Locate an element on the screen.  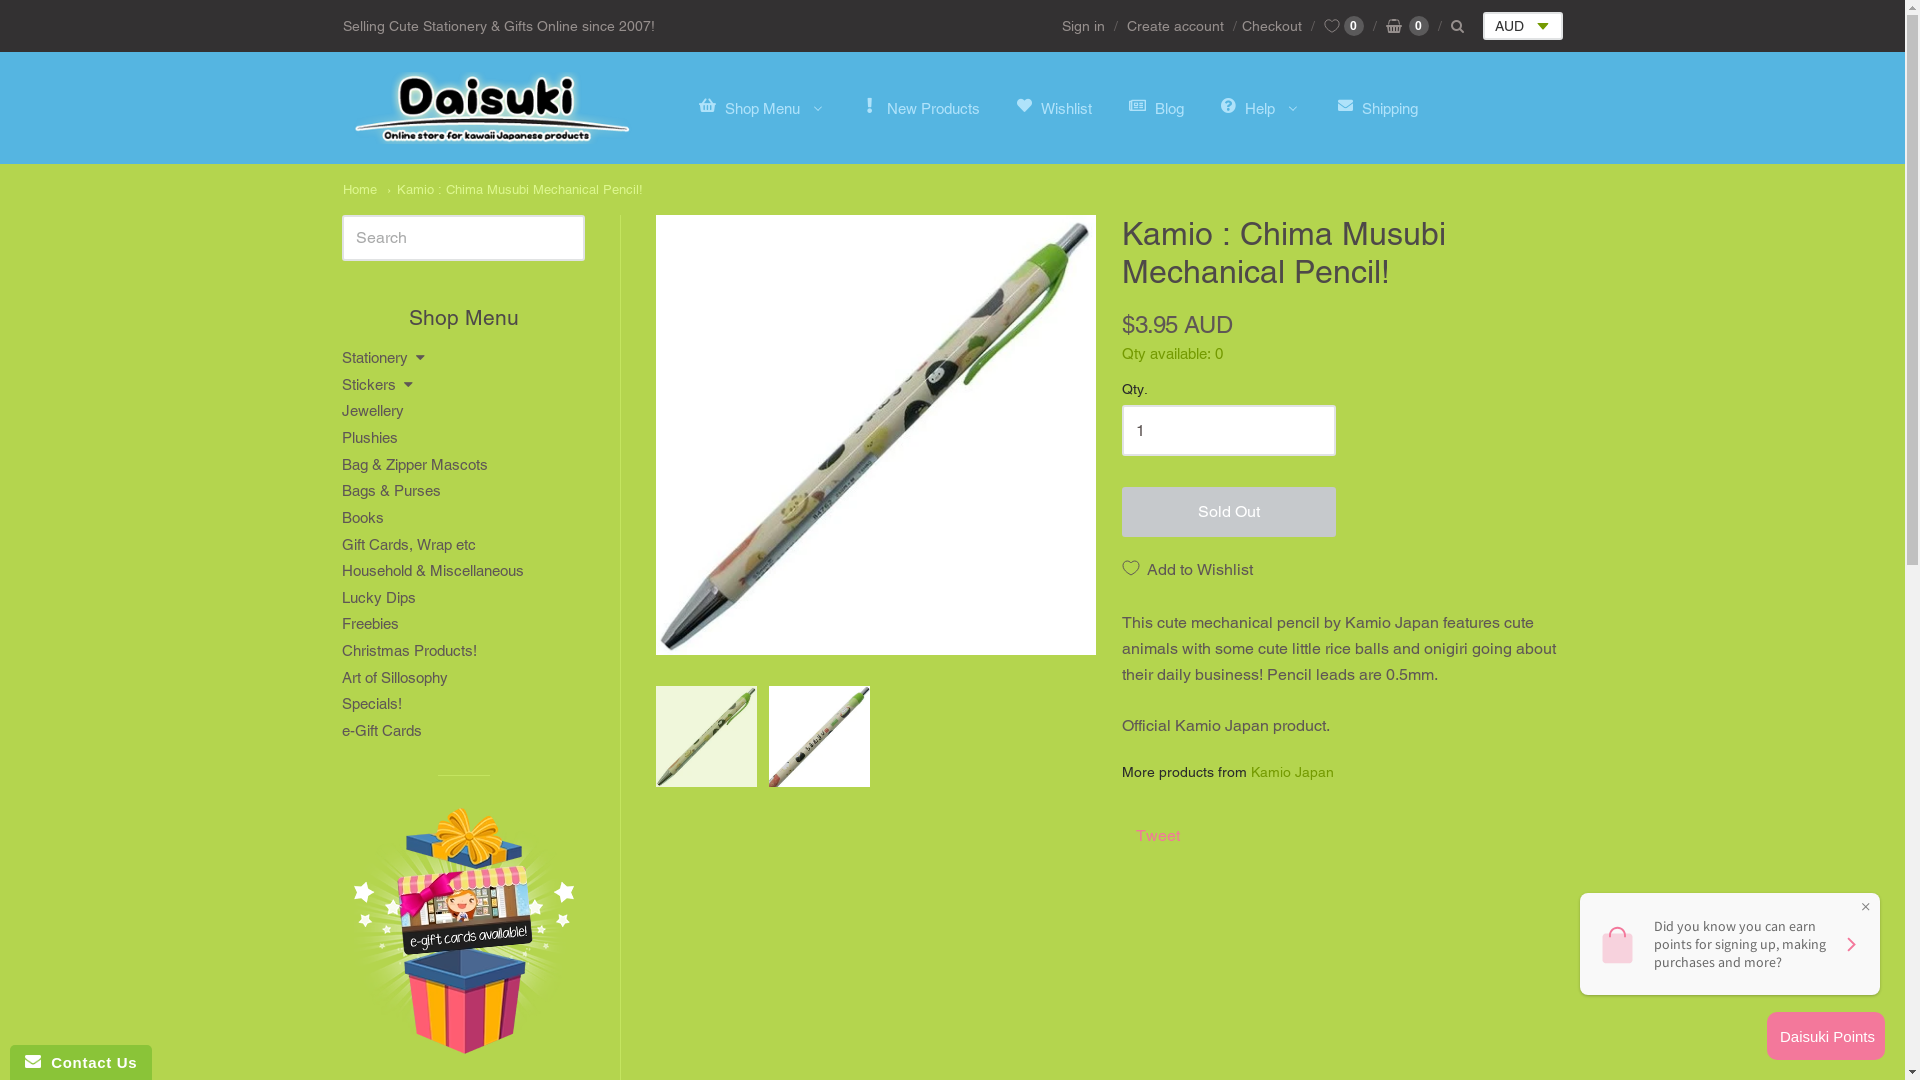
Kamio : Chima Musubi Mechanical Pencil! is located at coordinates (706, 736).